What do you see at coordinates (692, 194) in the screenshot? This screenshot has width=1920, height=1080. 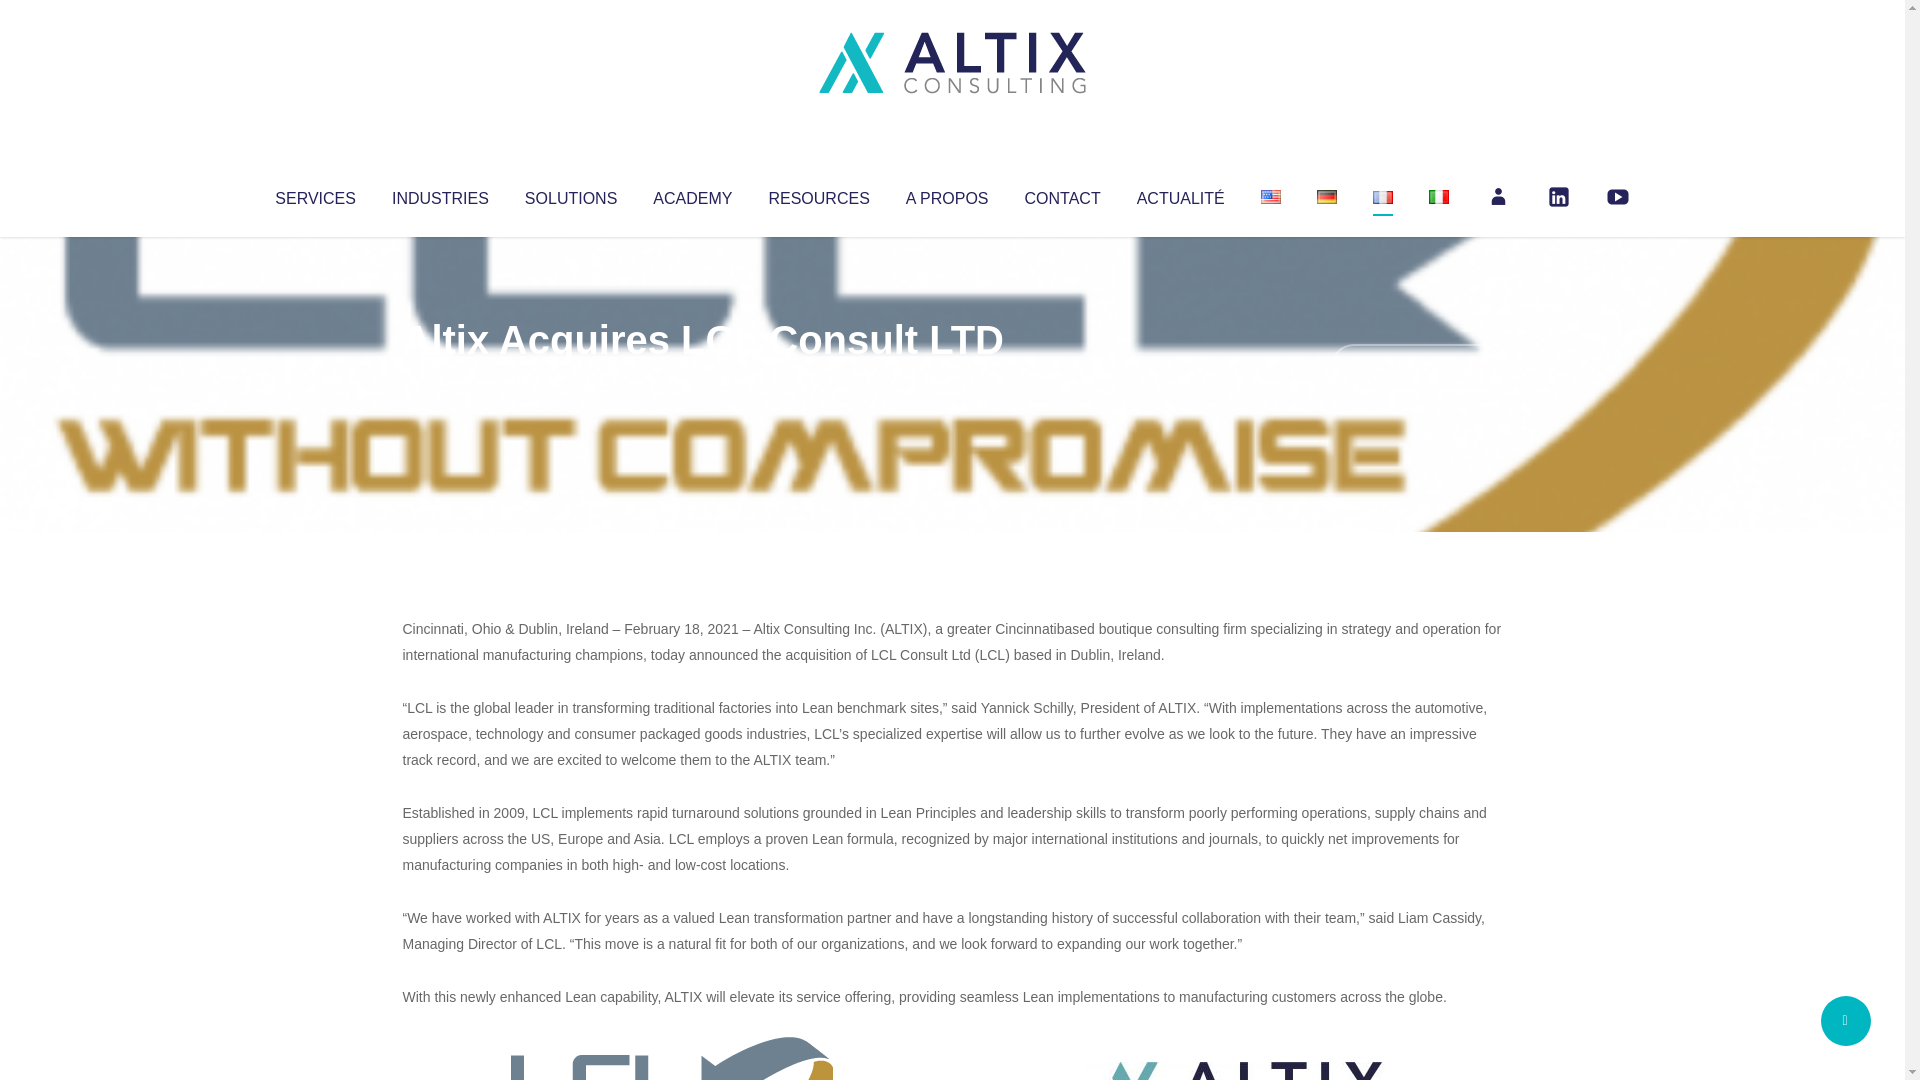 I see `ACADEMY` at bounding box center [692, 194].